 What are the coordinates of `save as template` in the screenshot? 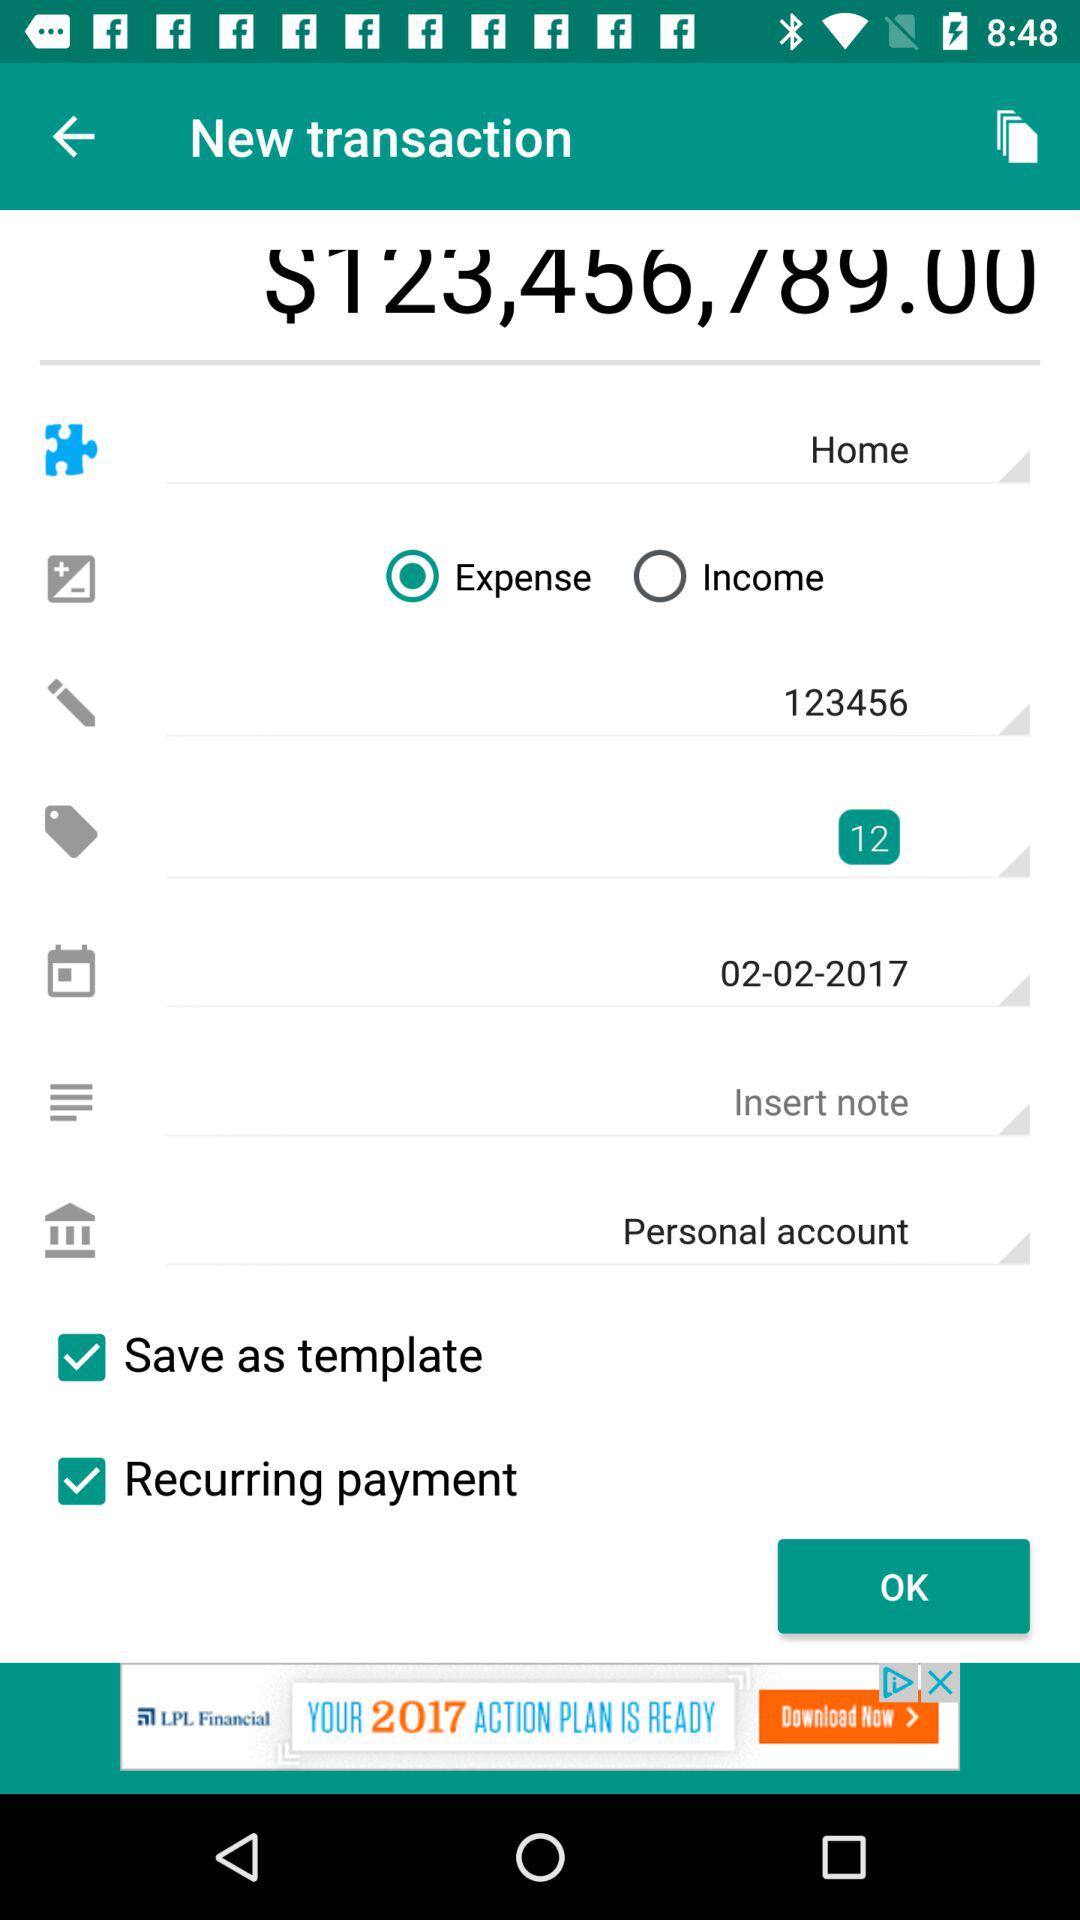 It's located at (81, 1357).